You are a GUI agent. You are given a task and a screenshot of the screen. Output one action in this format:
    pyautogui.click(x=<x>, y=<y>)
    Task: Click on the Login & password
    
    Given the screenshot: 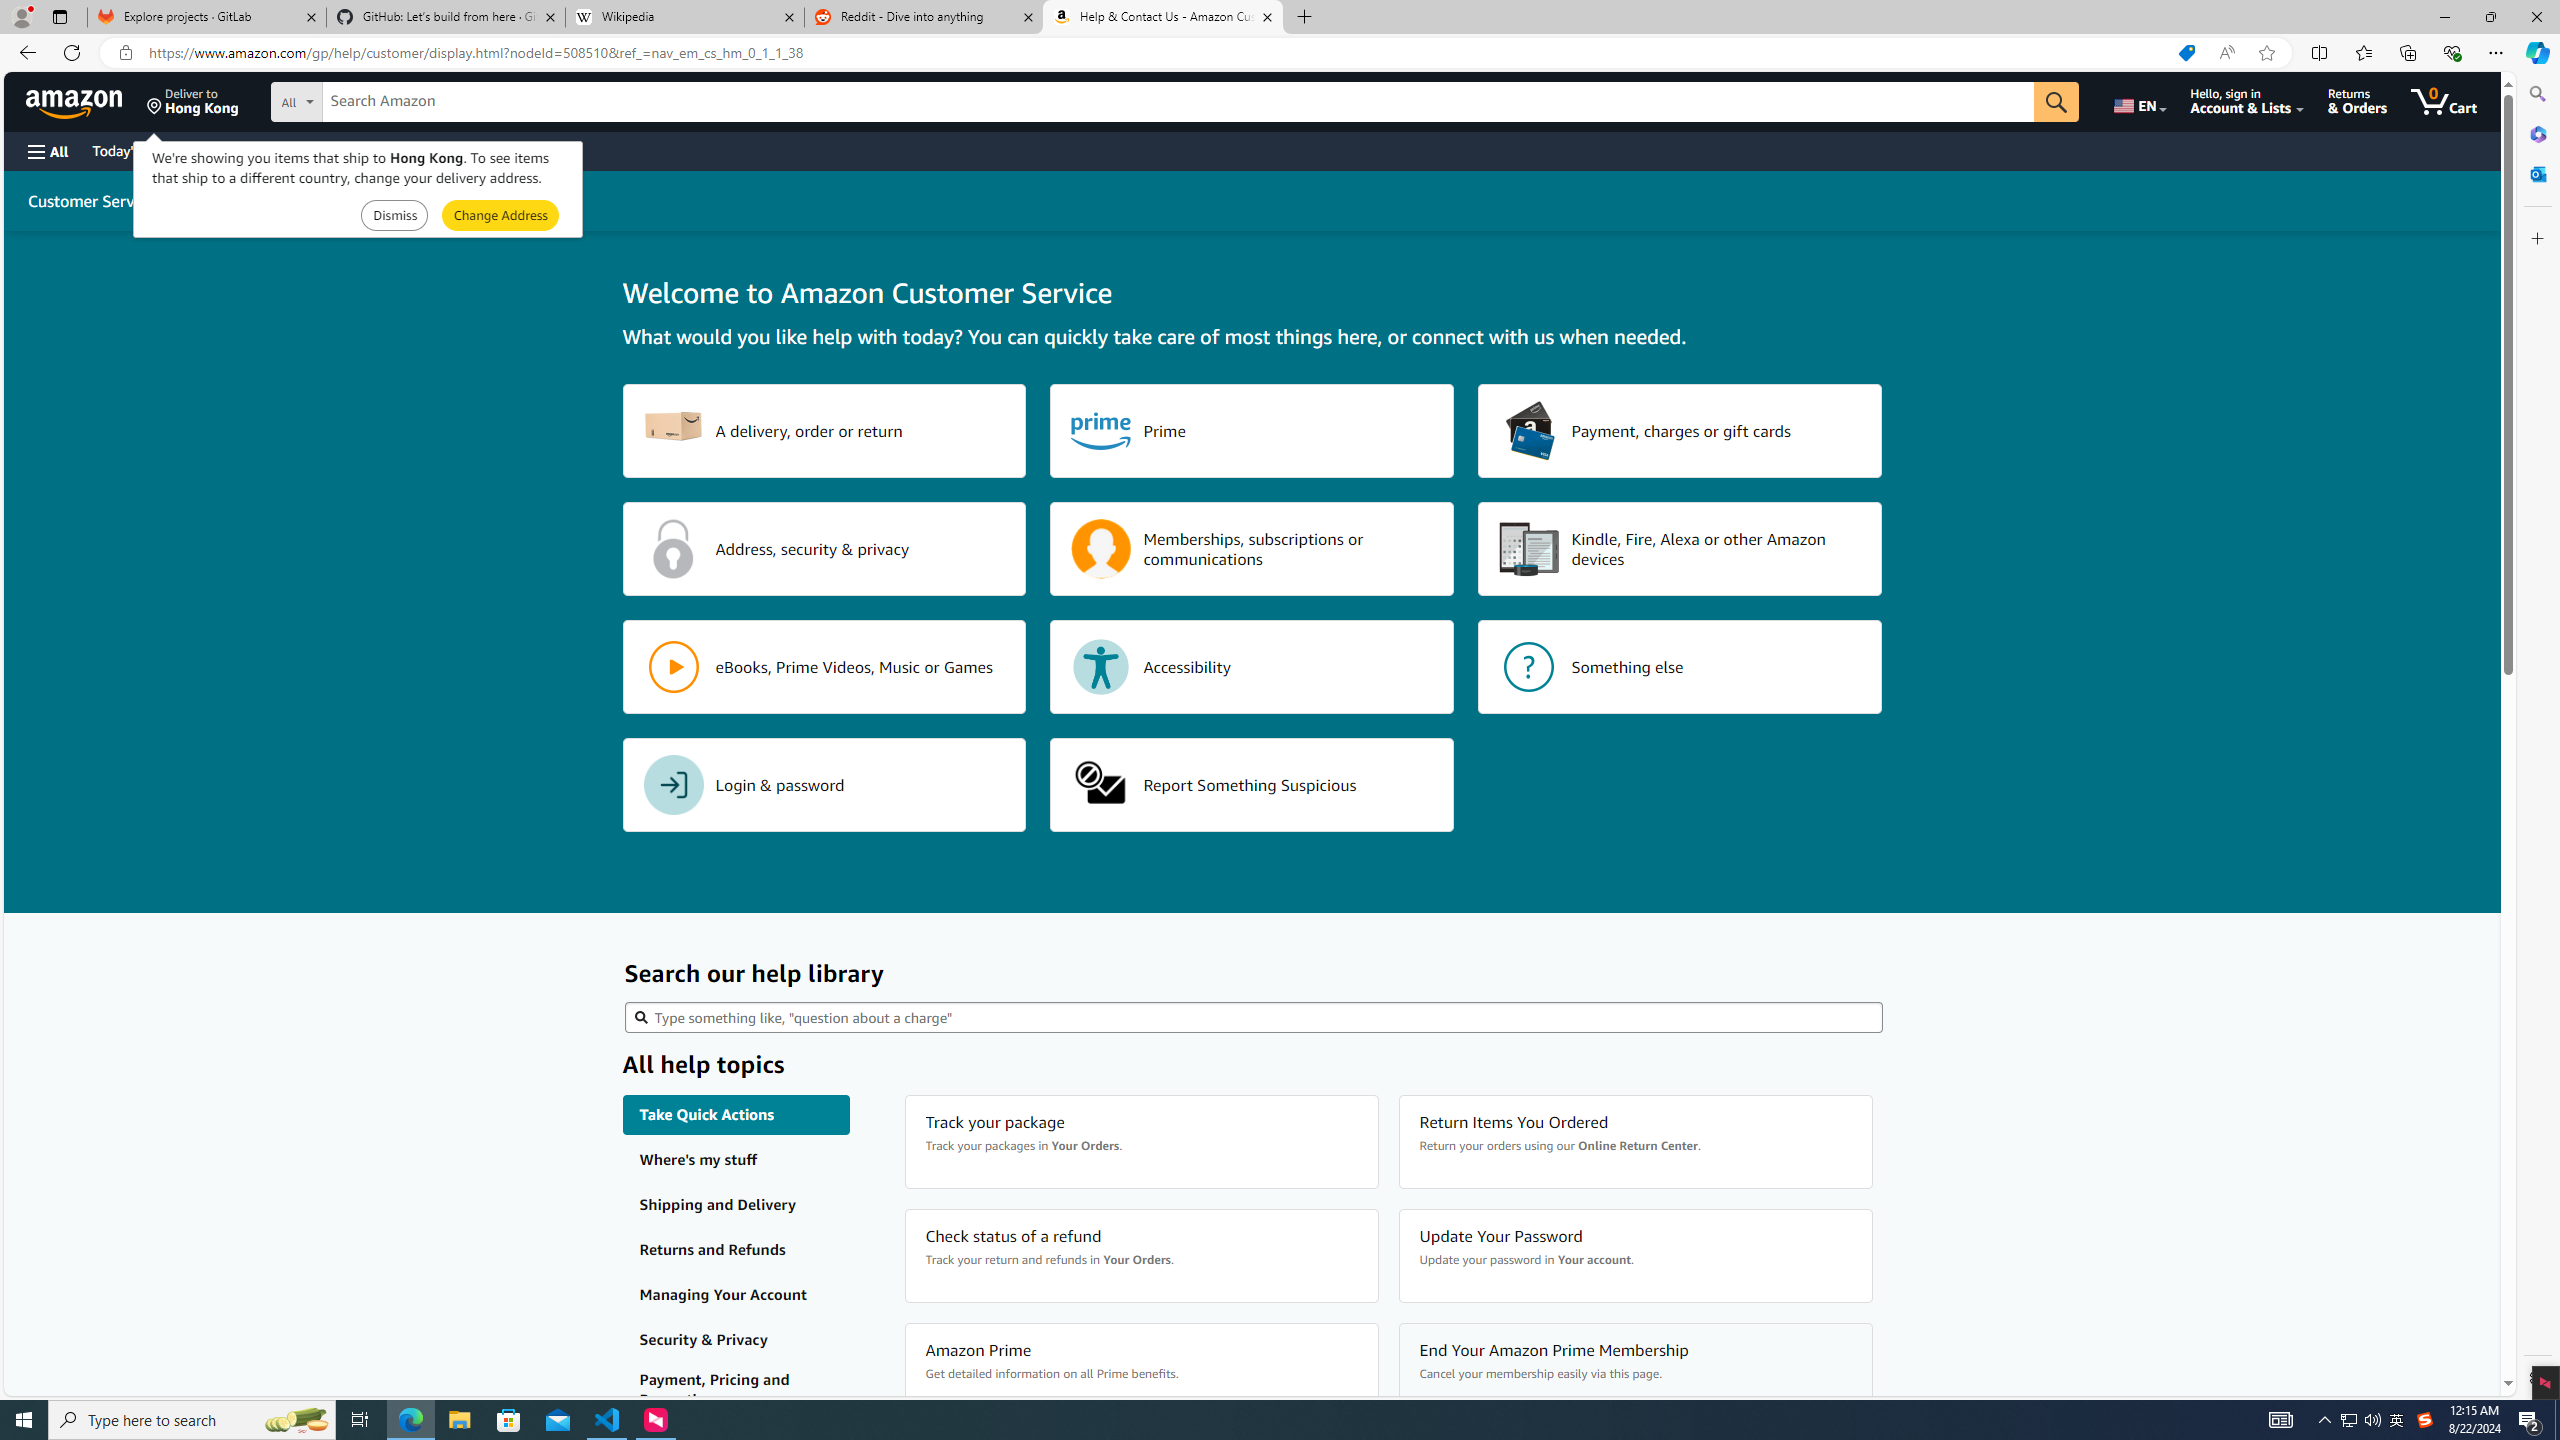 What is the action you would take?
    pyautogui.click(x=824, y=784)
    